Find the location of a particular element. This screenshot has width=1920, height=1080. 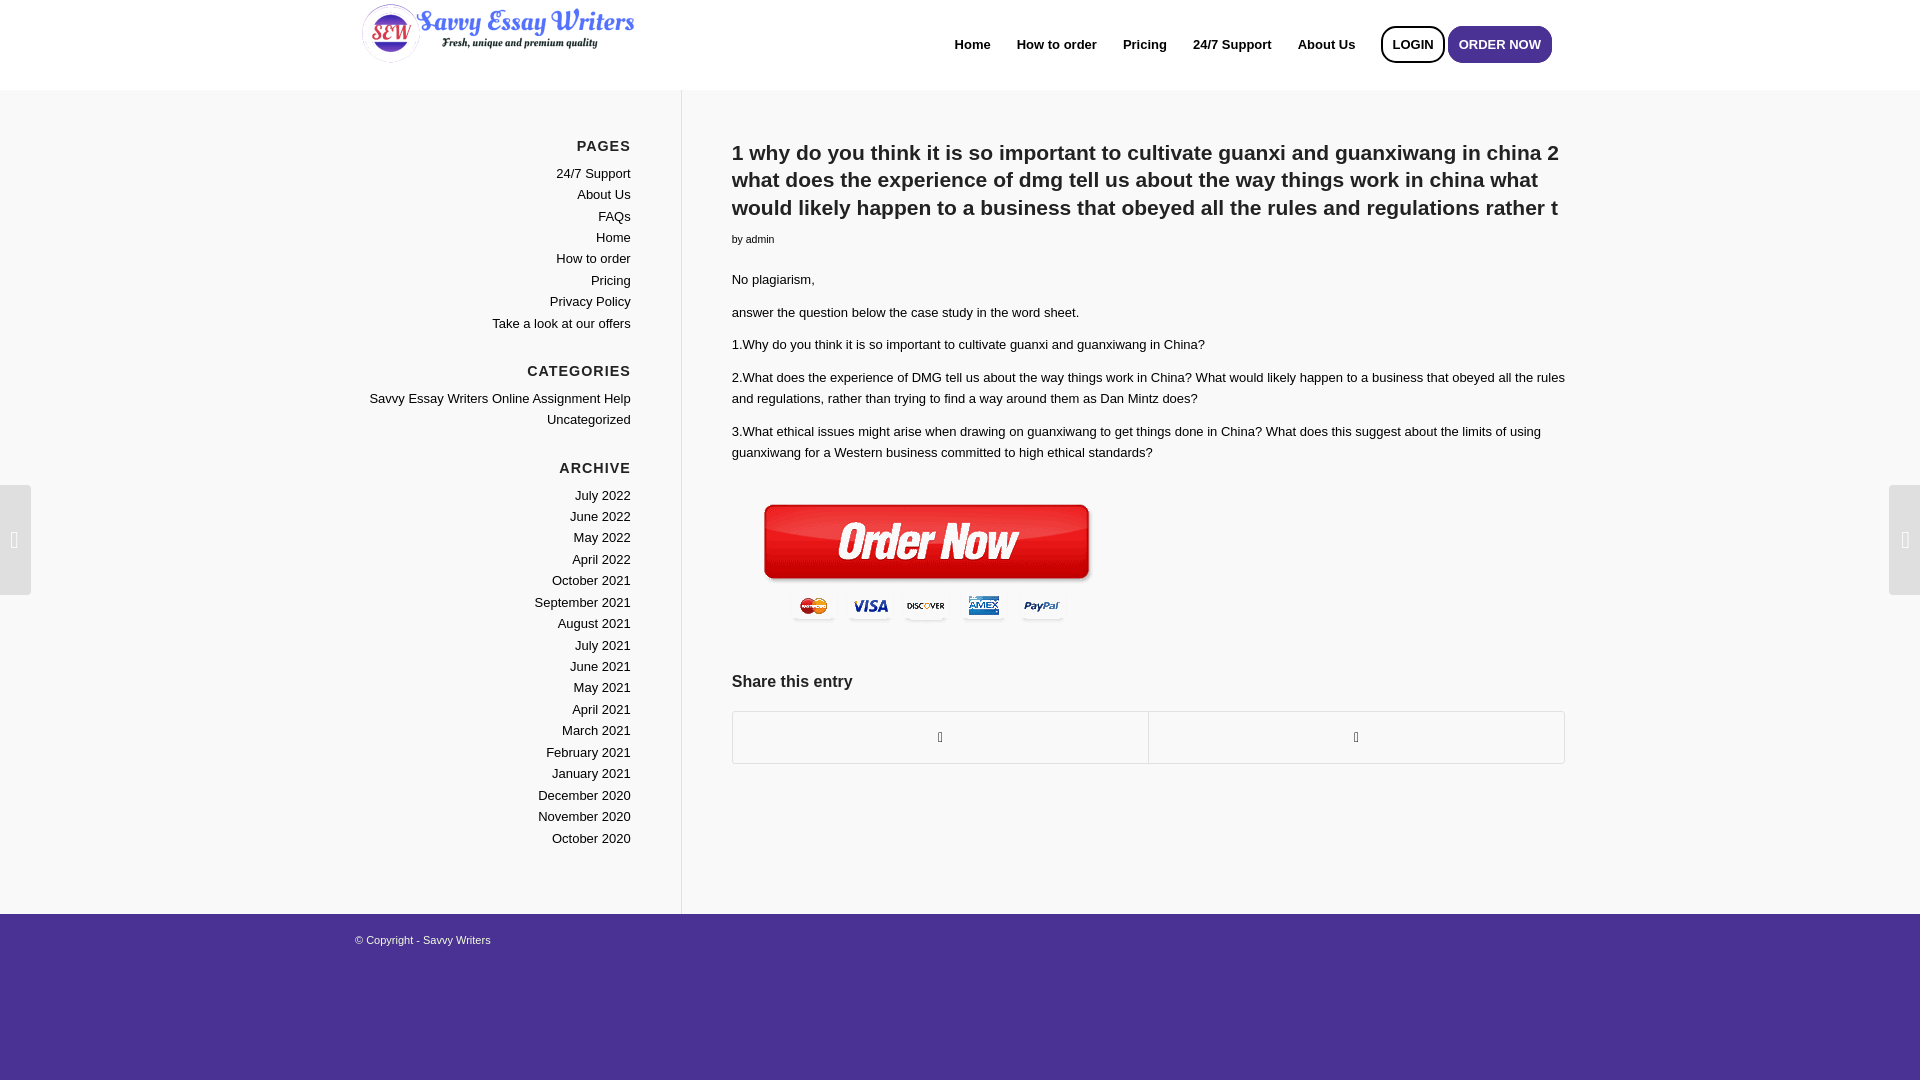

February 2021 is located at coordinates (588, 752).